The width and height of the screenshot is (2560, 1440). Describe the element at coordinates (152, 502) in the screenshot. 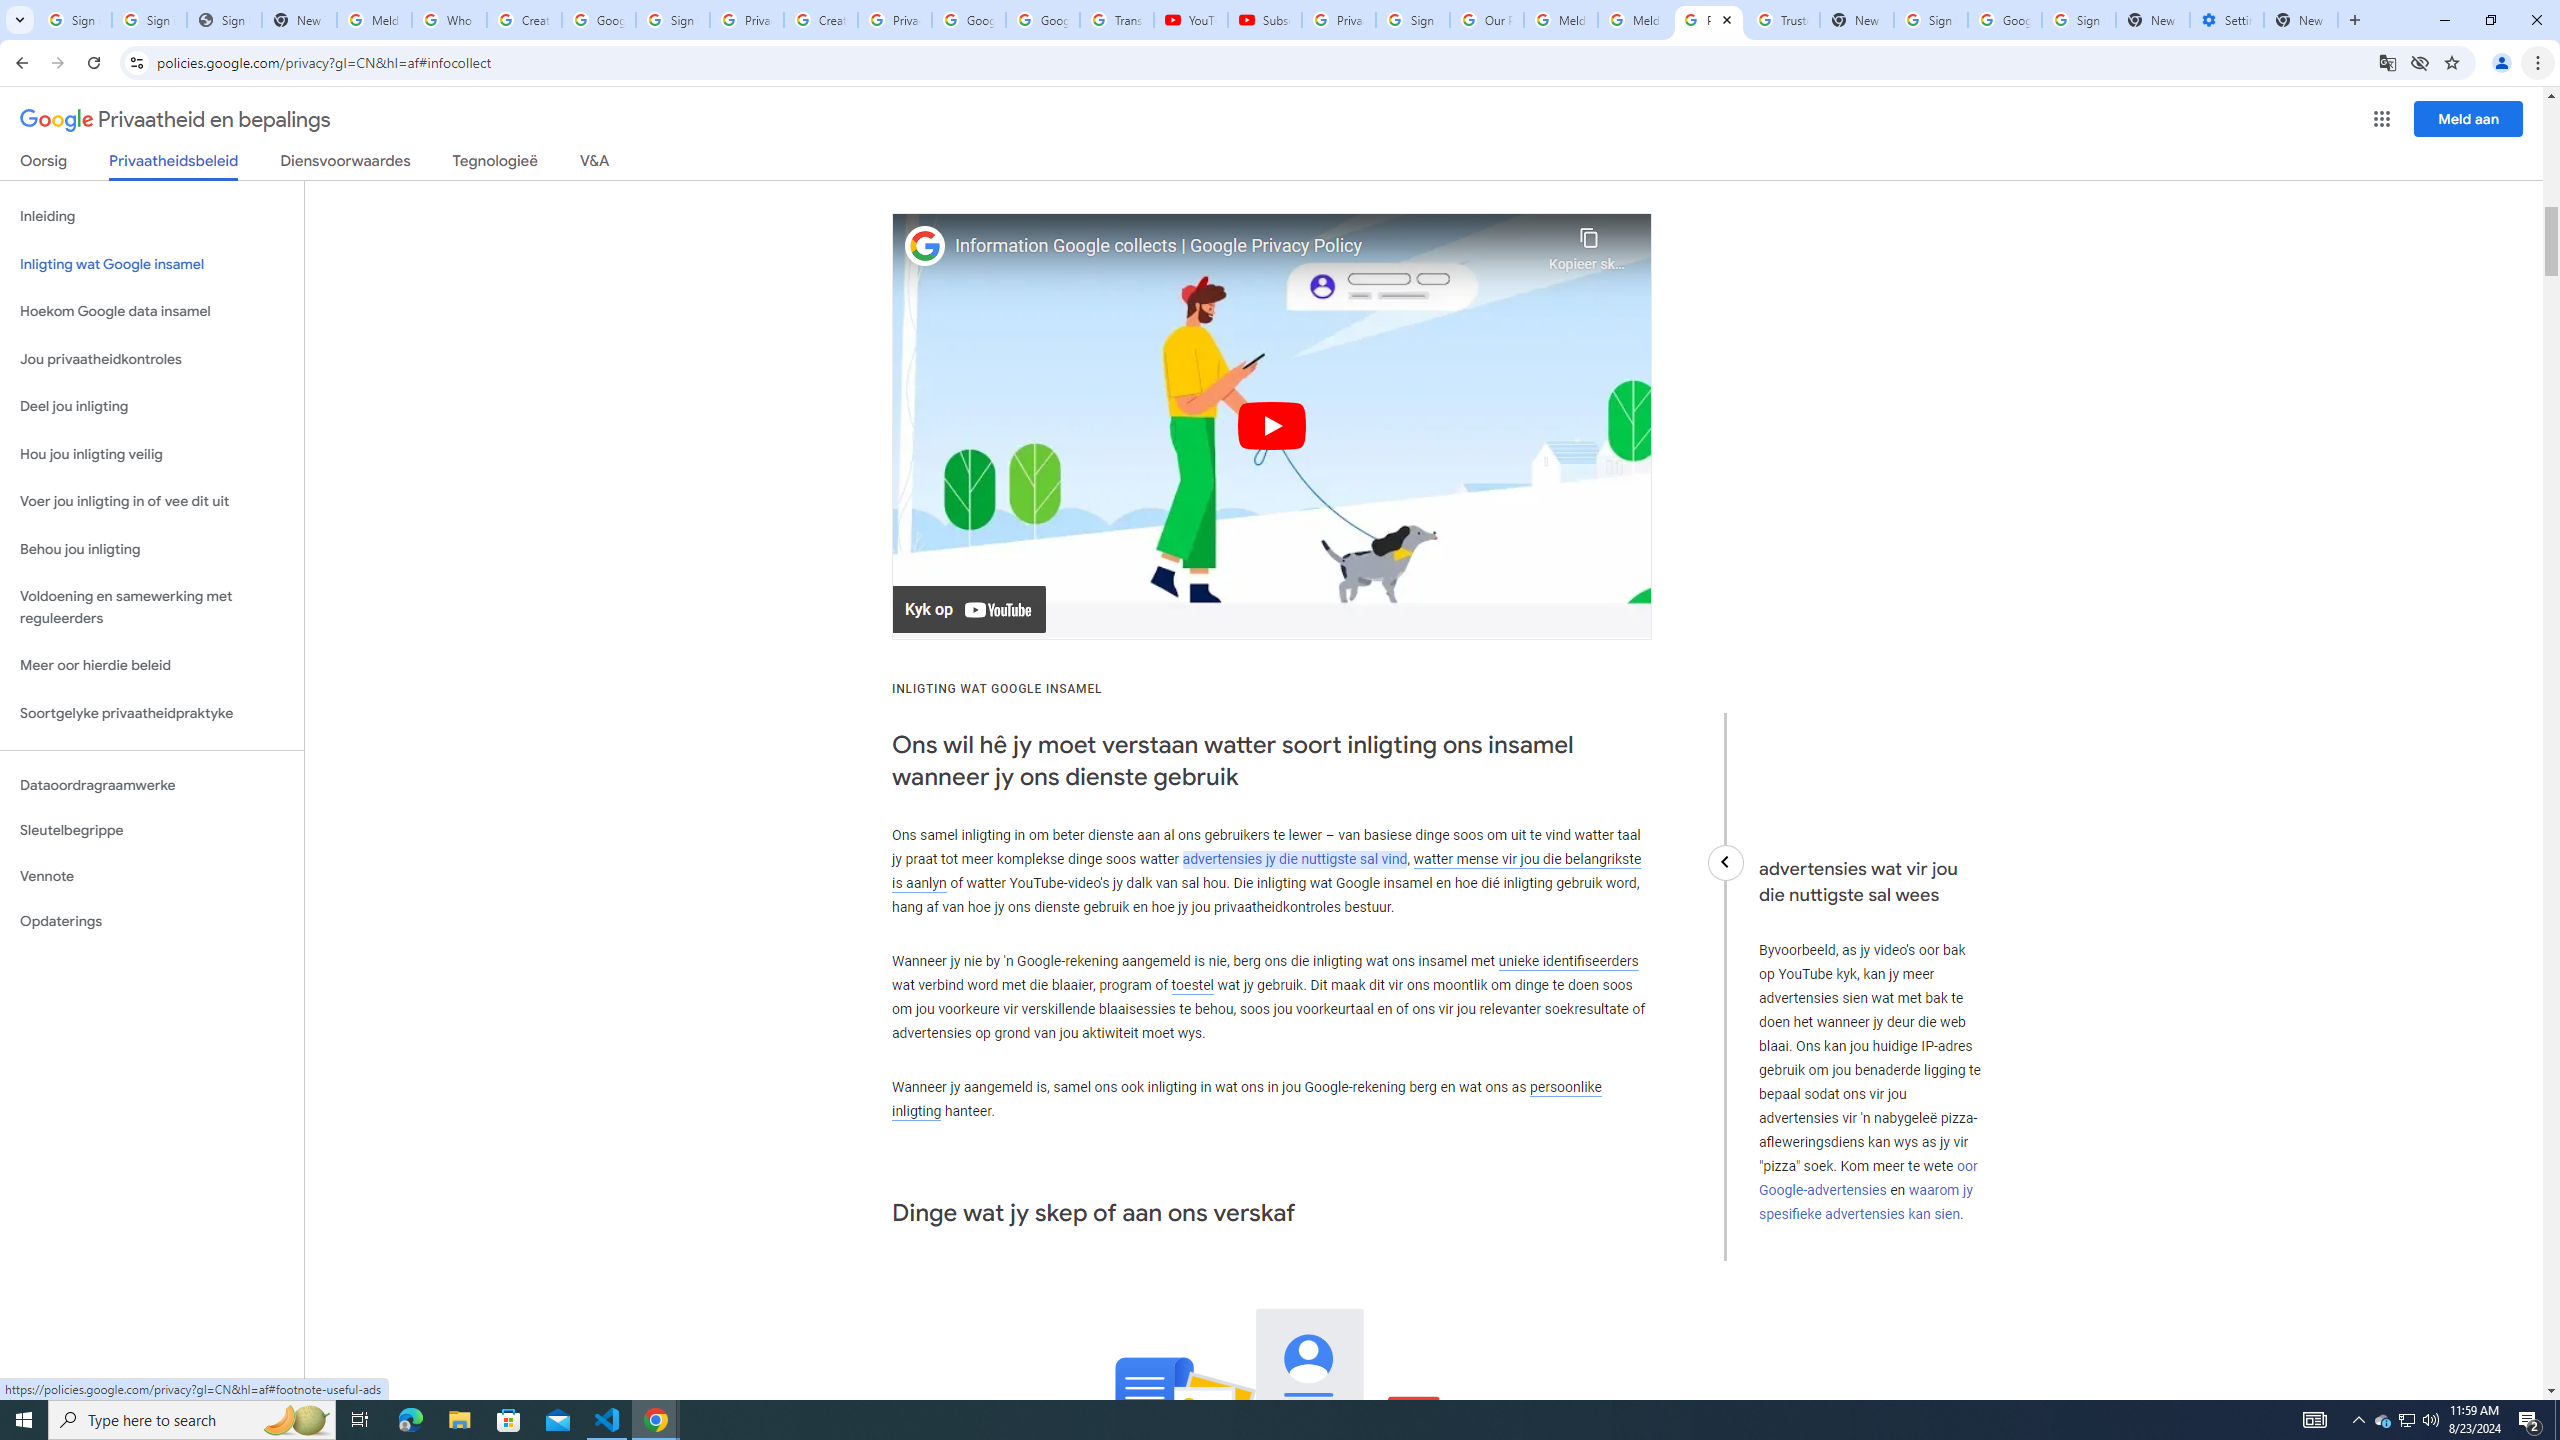

I see `Voer jou inligting in of vee dit uit` at that location.